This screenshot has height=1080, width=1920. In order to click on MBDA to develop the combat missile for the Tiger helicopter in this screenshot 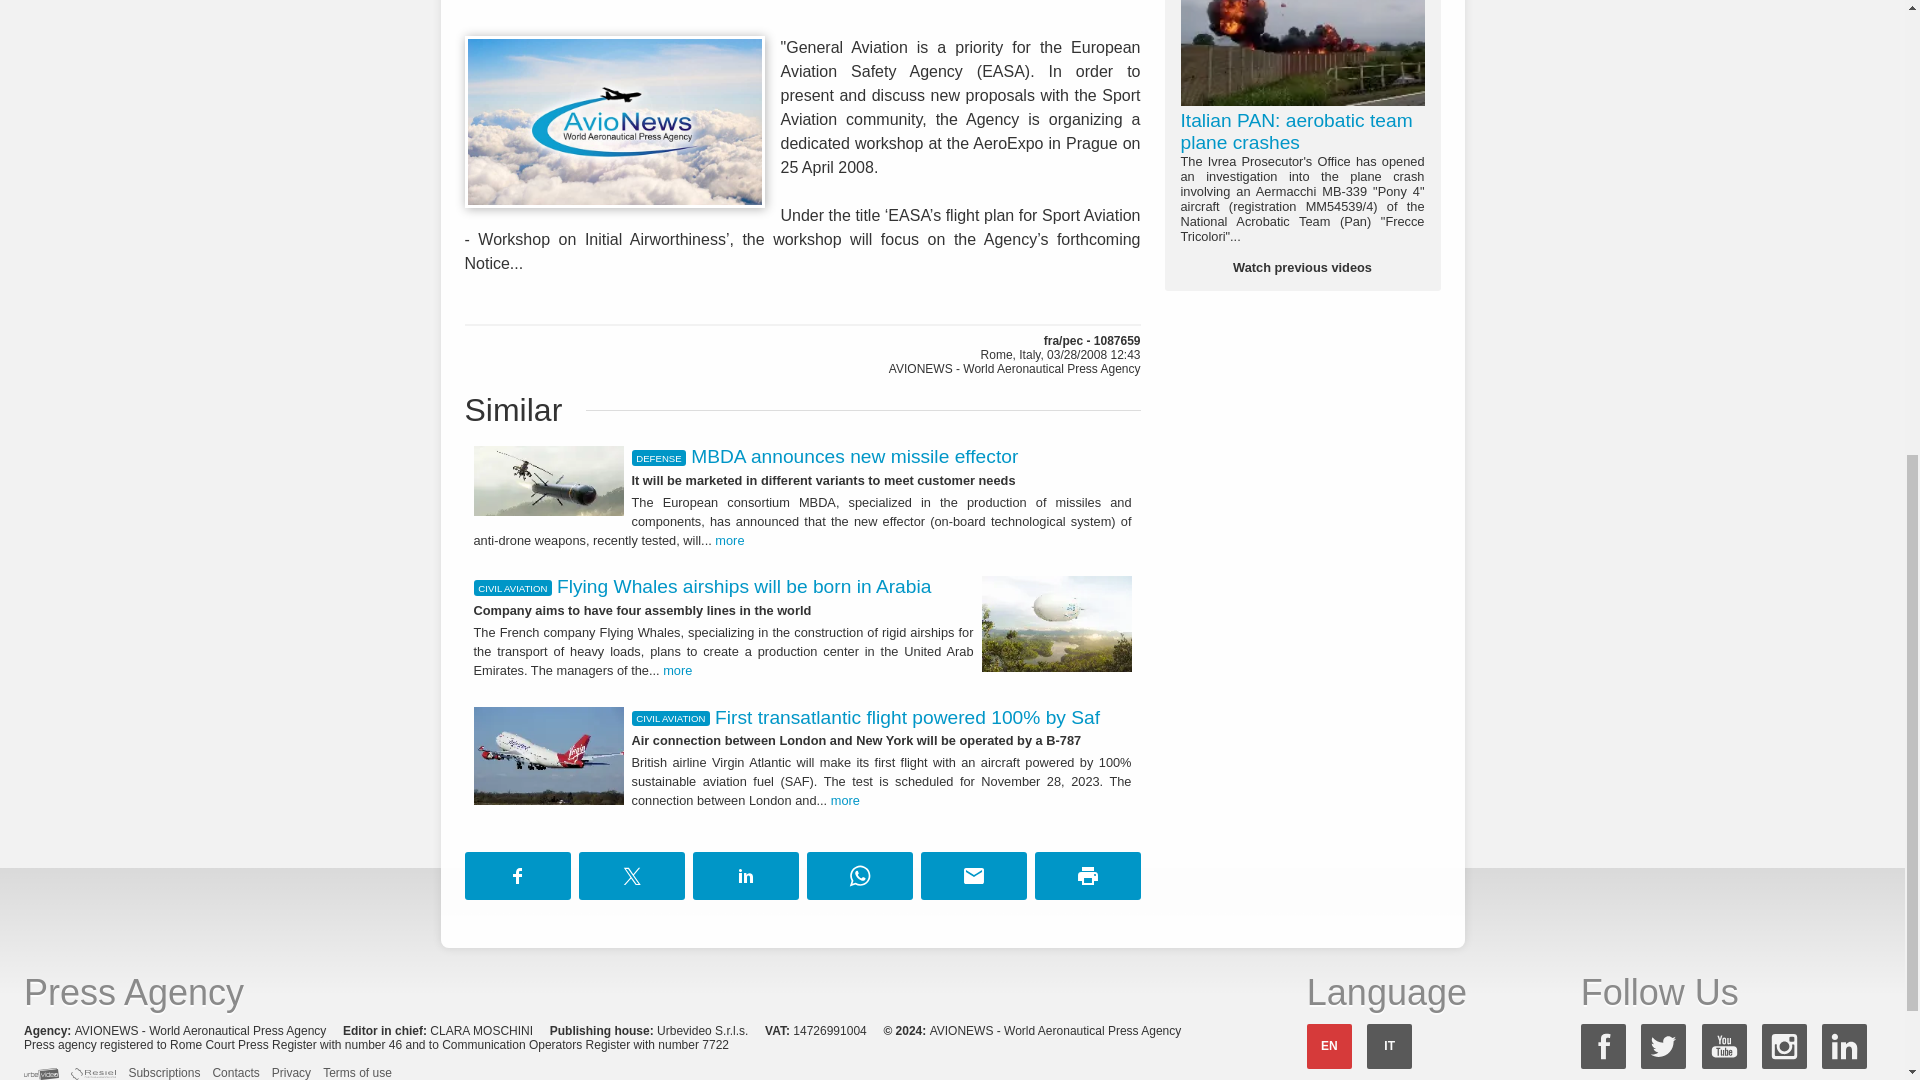, I will do `click(549, 481)`.